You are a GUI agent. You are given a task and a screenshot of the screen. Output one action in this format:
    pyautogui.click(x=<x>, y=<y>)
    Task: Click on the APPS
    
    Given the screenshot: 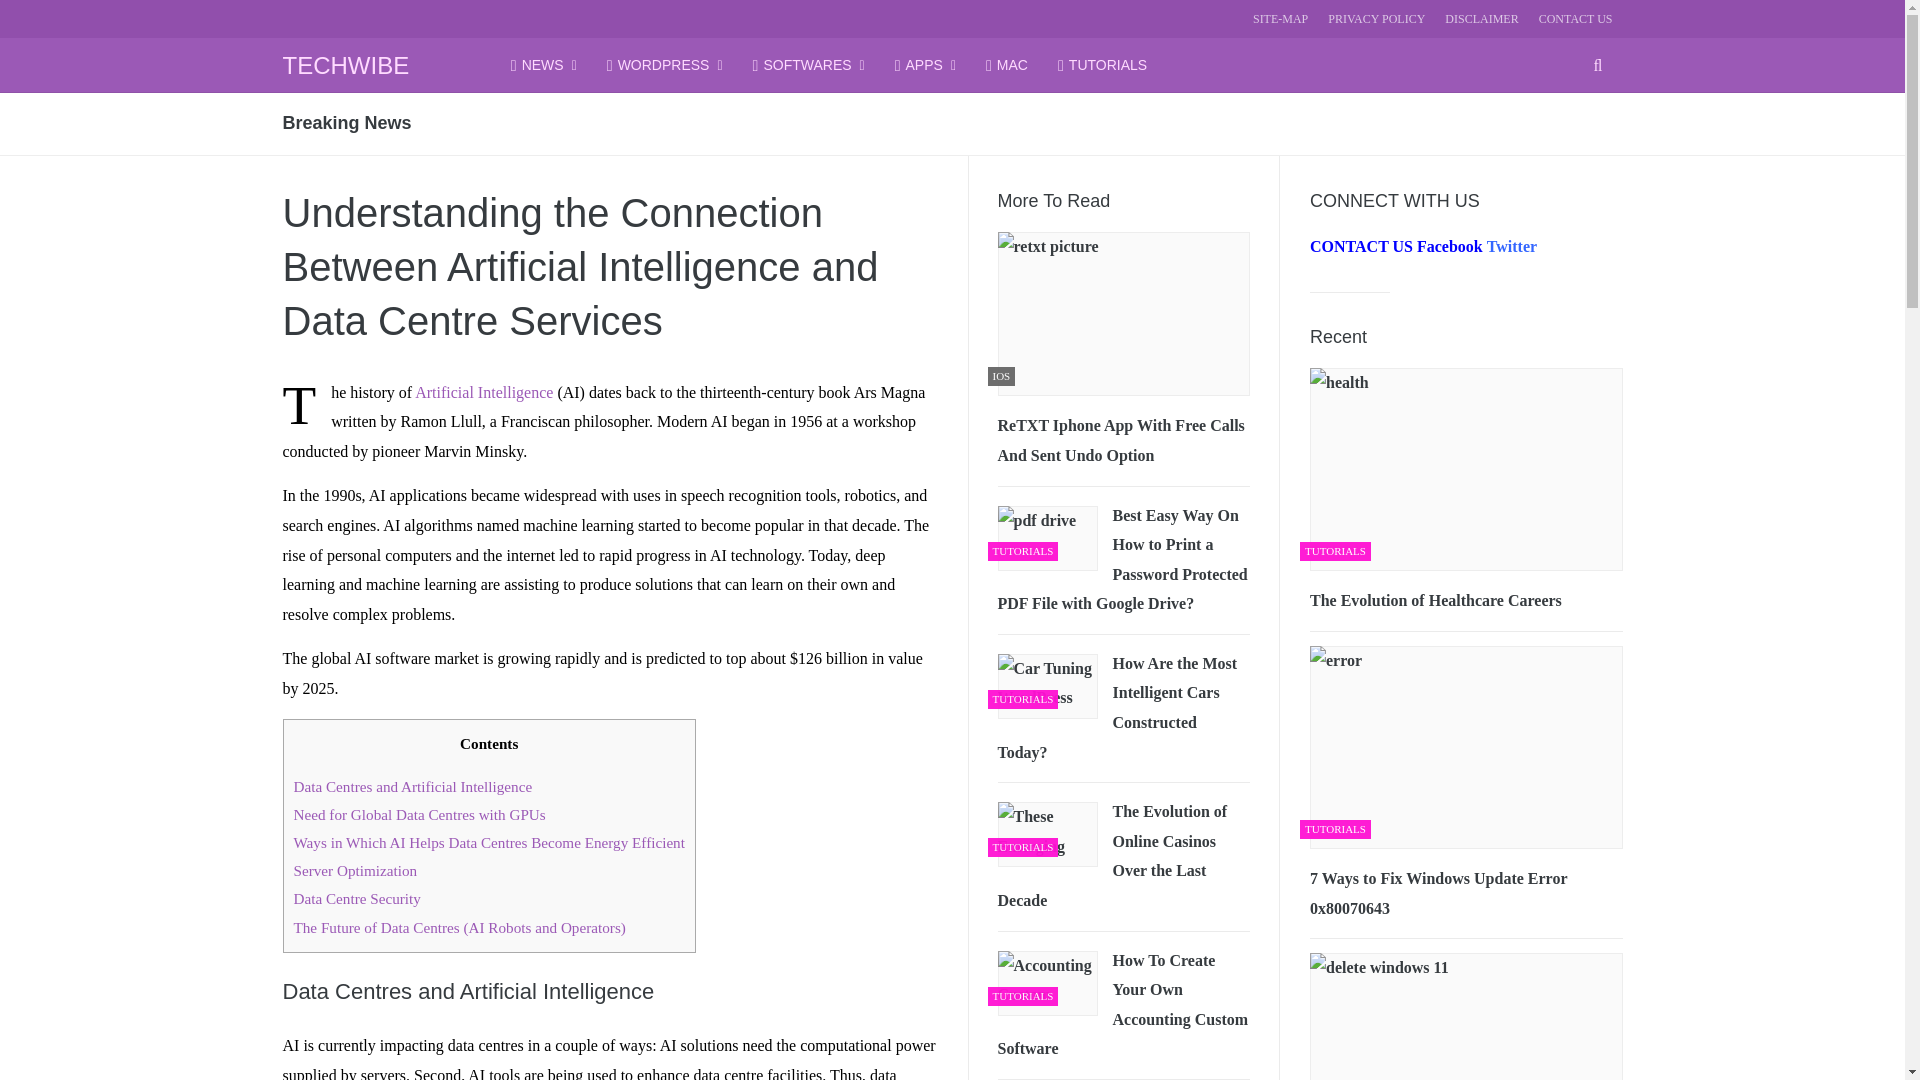 What is the action you would take?
    pyautogui.click(x=925, y=64)
    